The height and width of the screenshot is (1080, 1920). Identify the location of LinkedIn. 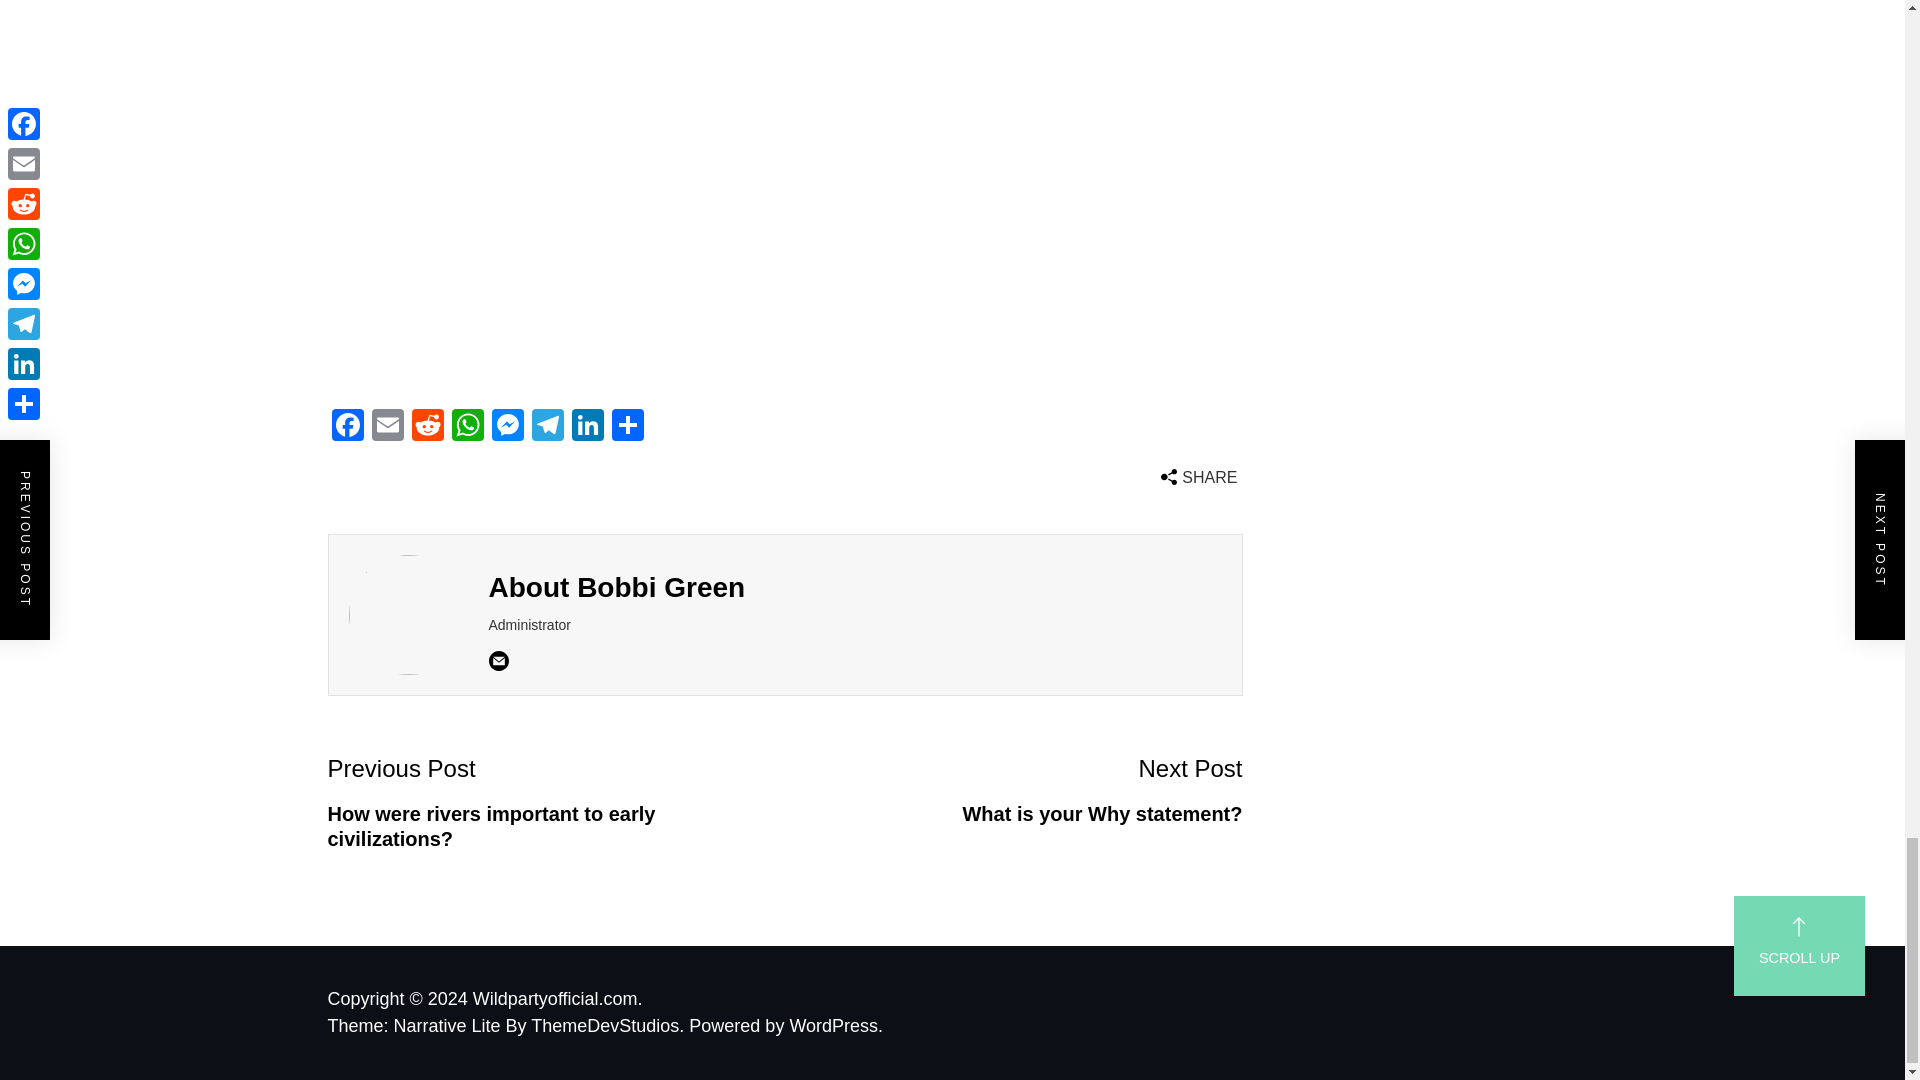
(588, 428).